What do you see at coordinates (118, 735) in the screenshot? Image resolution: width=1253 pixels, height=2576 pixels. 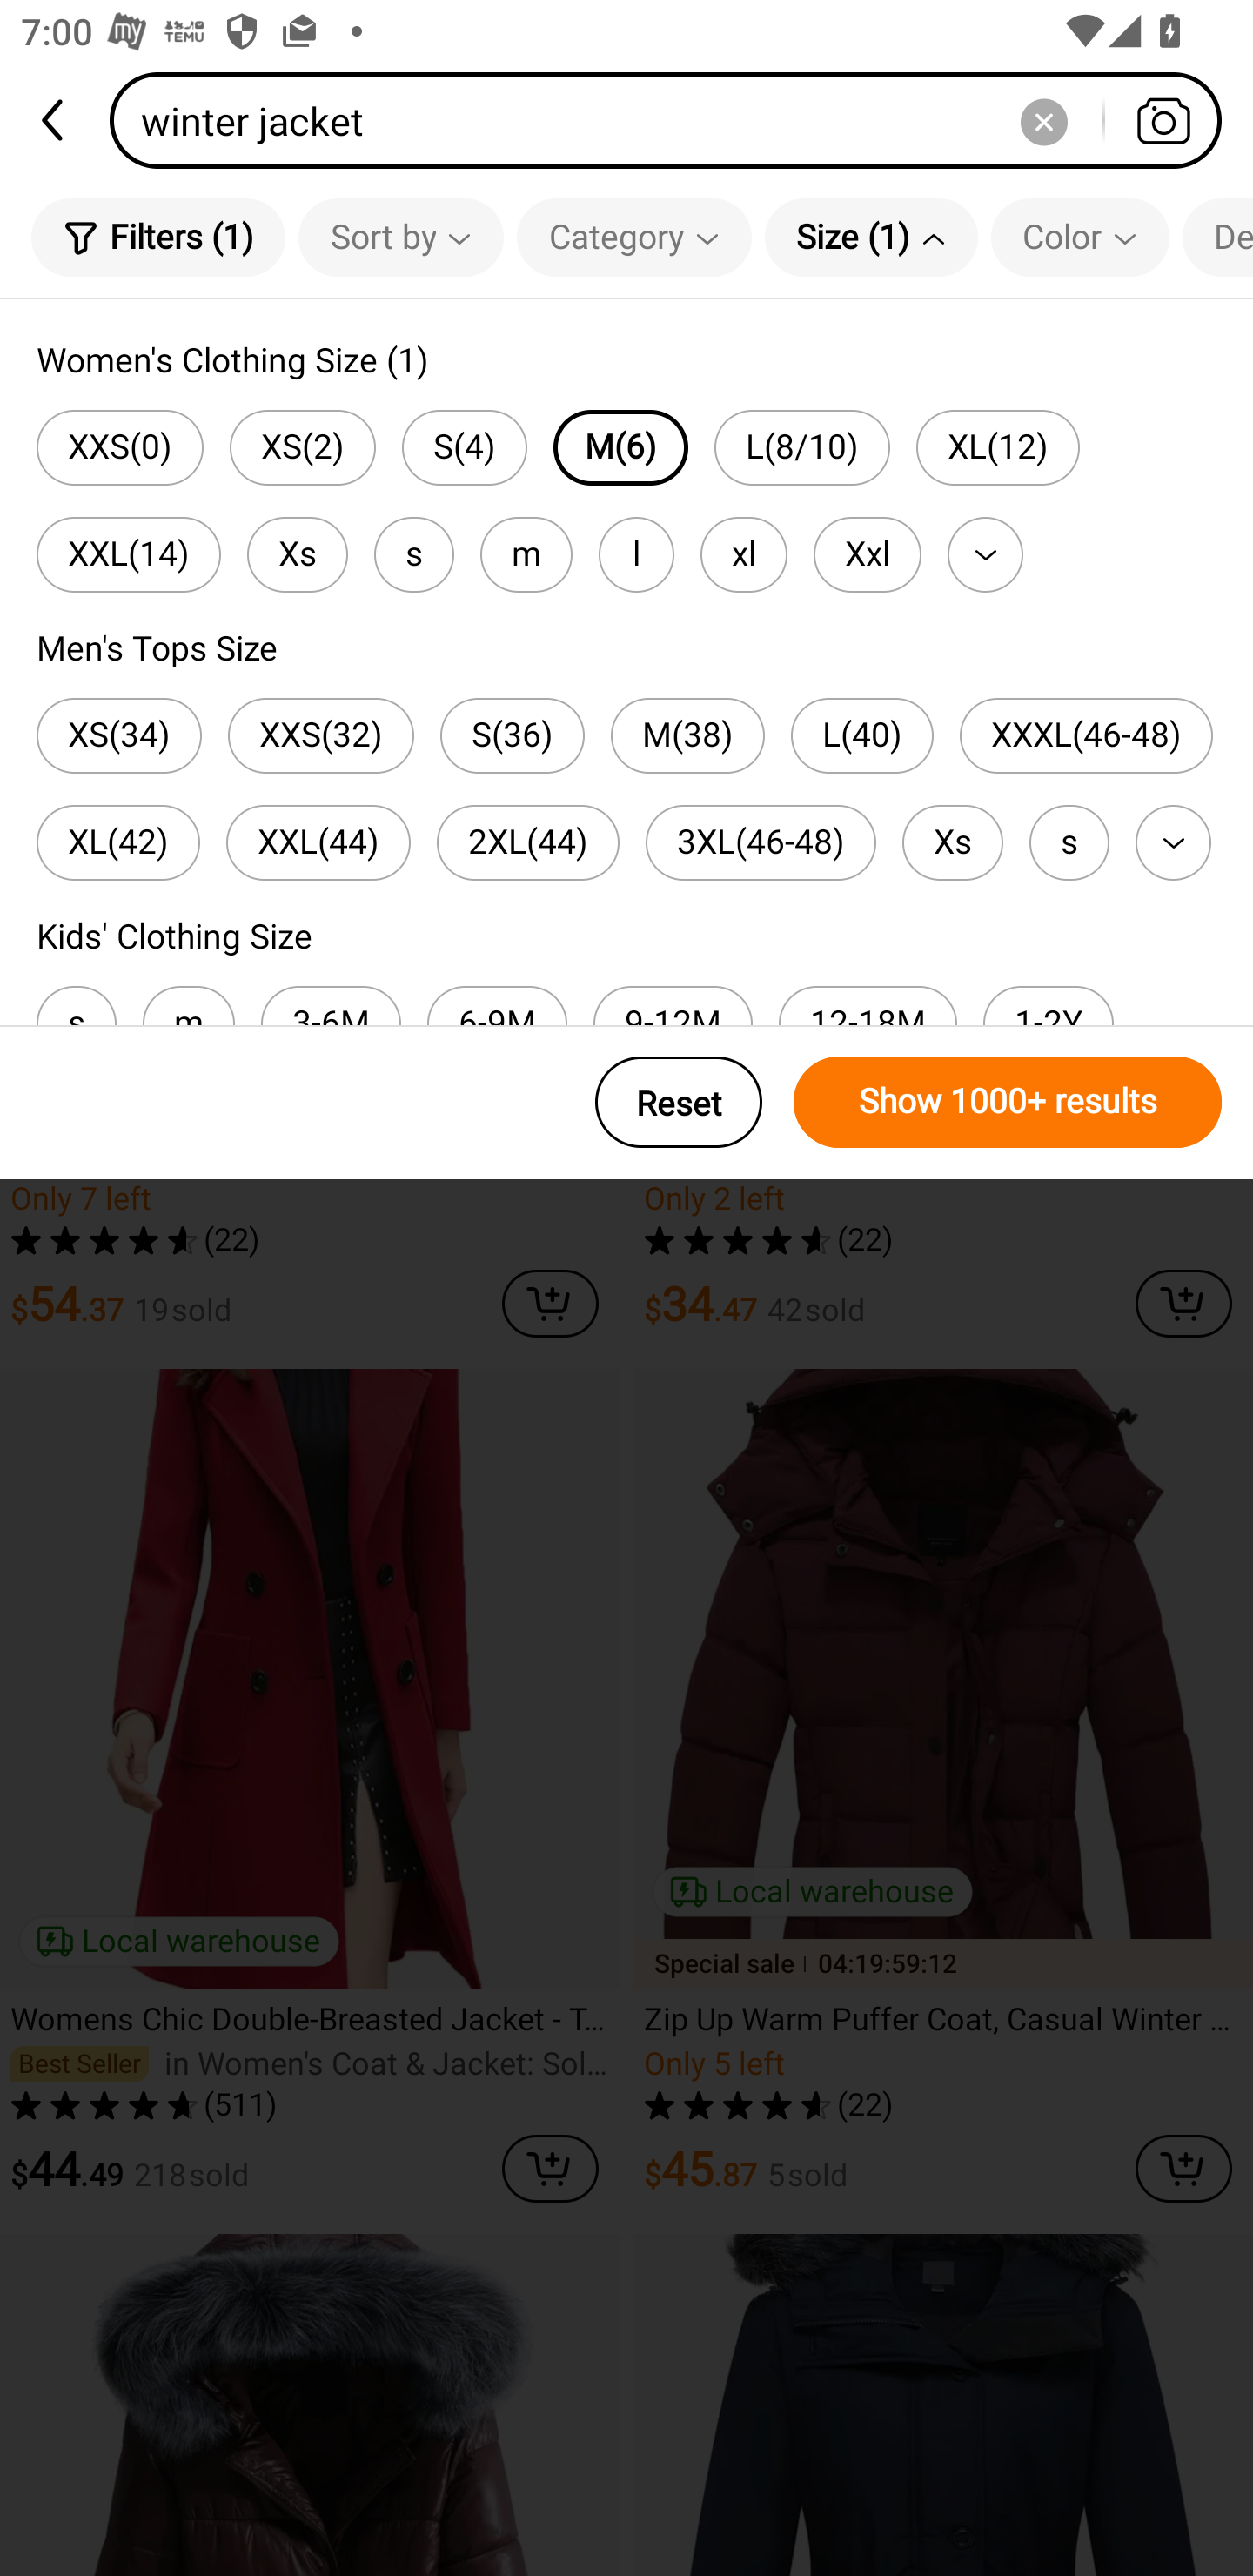 I see `XS(34)` at bounding box center [118, 735].